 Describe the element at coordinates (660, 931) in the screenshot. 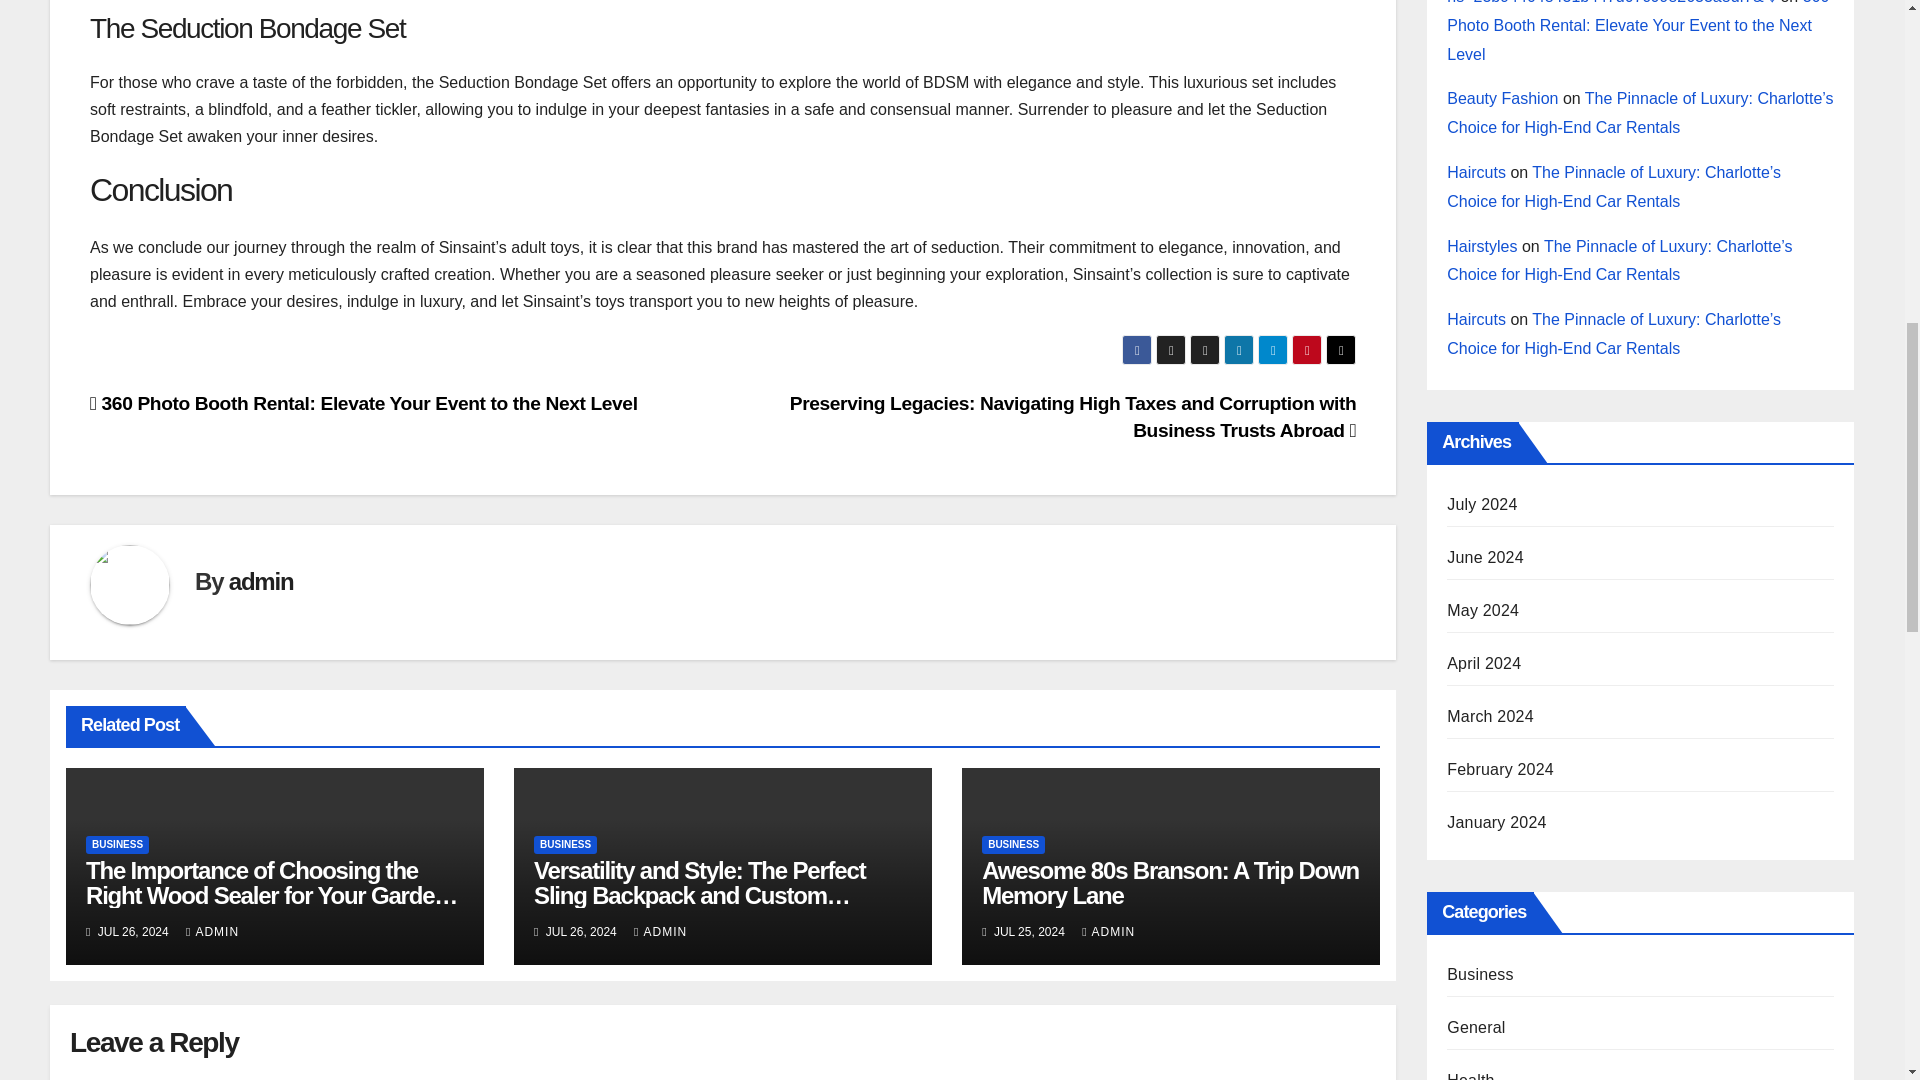

I see `ADMIN` at that location.